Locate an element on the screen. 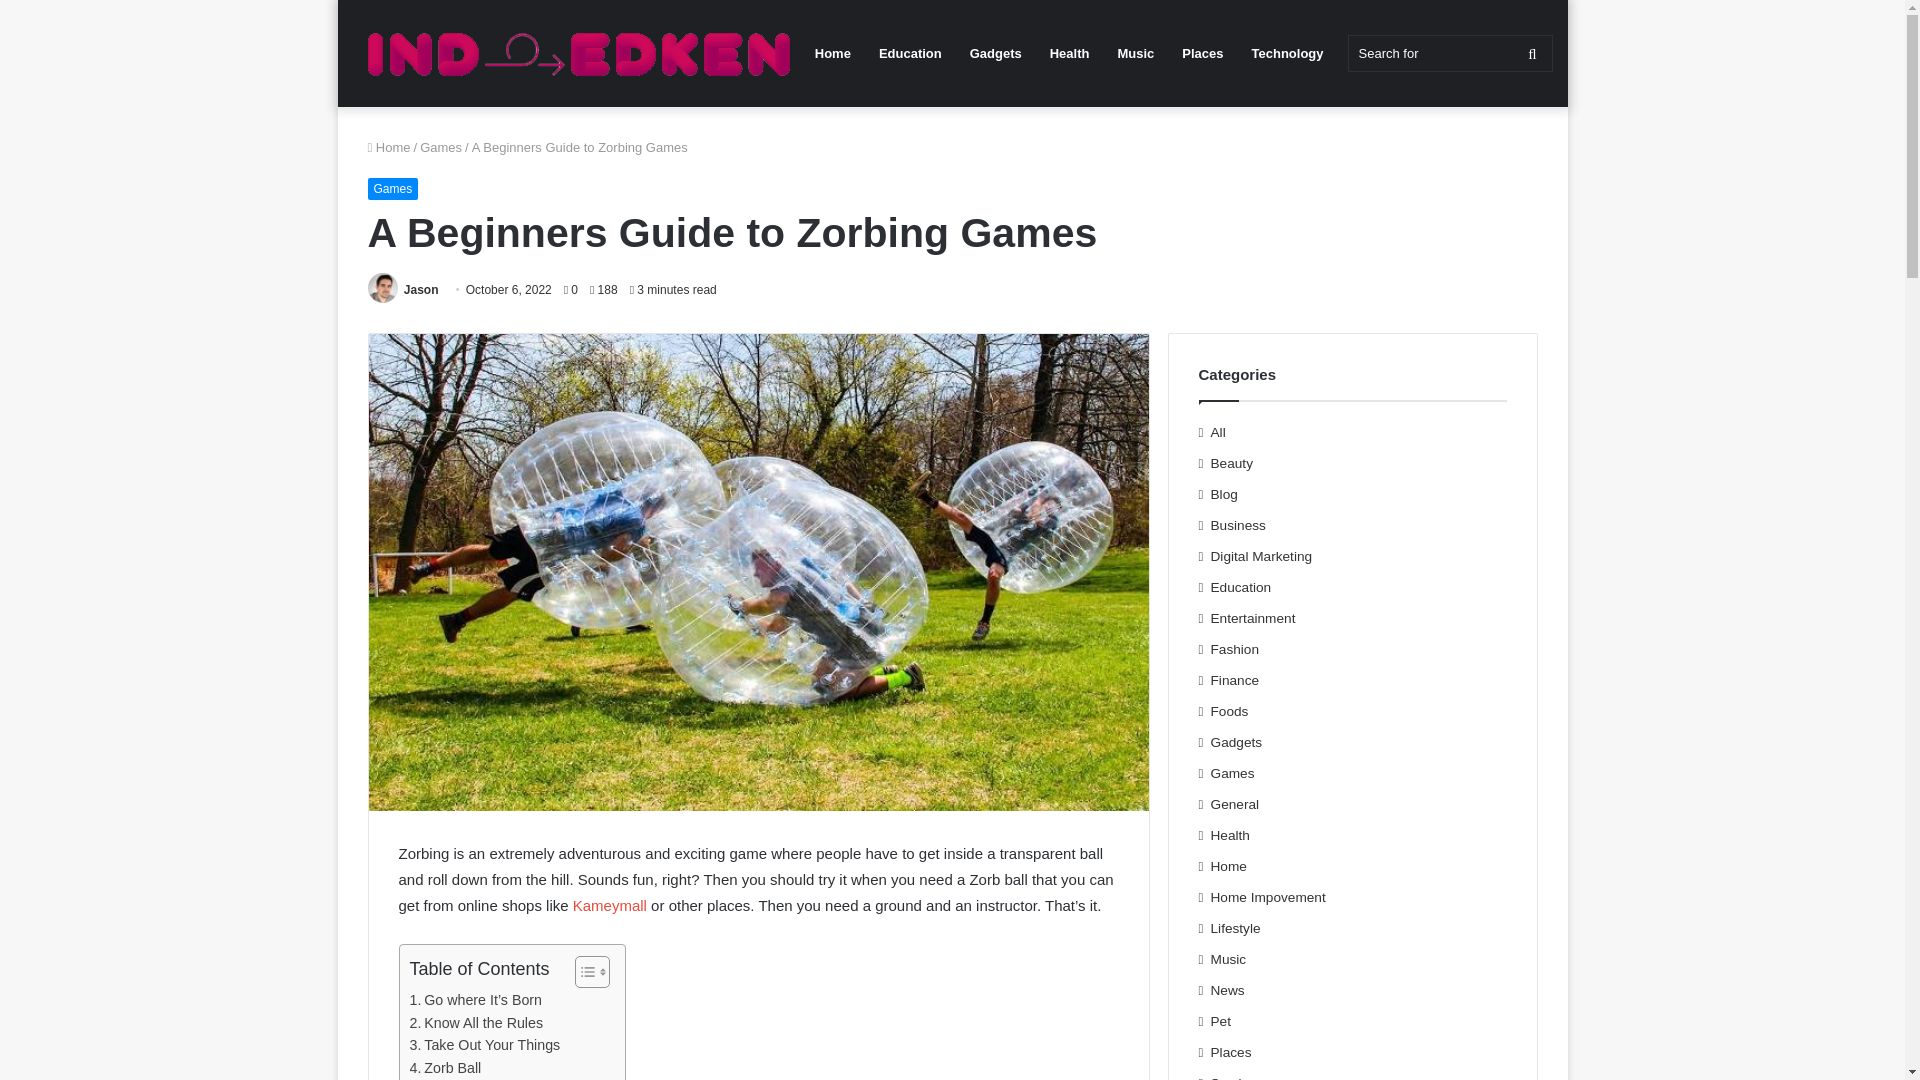 This screenshot has width=1920, height=1080. Search for is located at coordinates (1450, 53).